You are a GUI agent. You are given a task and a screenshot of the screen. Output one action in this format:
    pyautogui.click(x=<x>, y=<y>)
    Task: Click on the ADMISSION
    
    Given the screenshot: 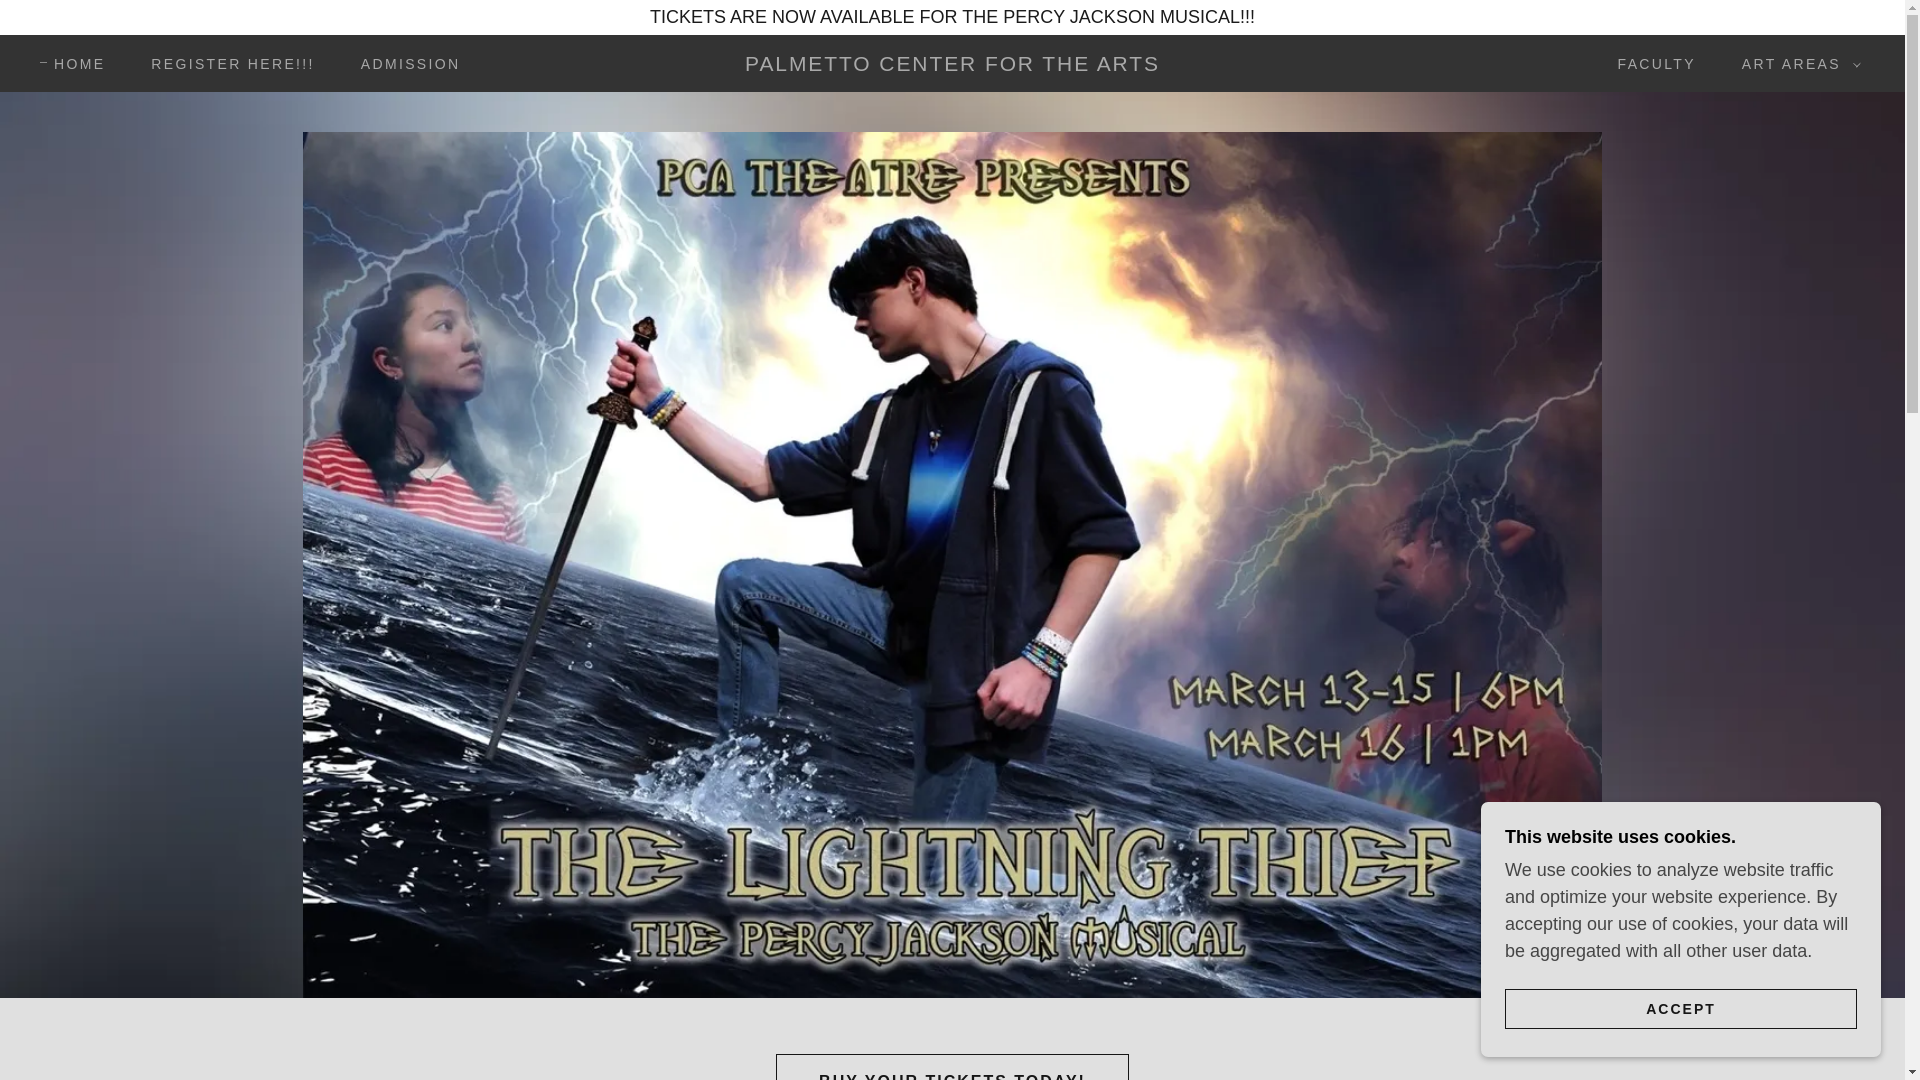 What is the action you would take?
    pyautogui.click(x=404, y=64)
    